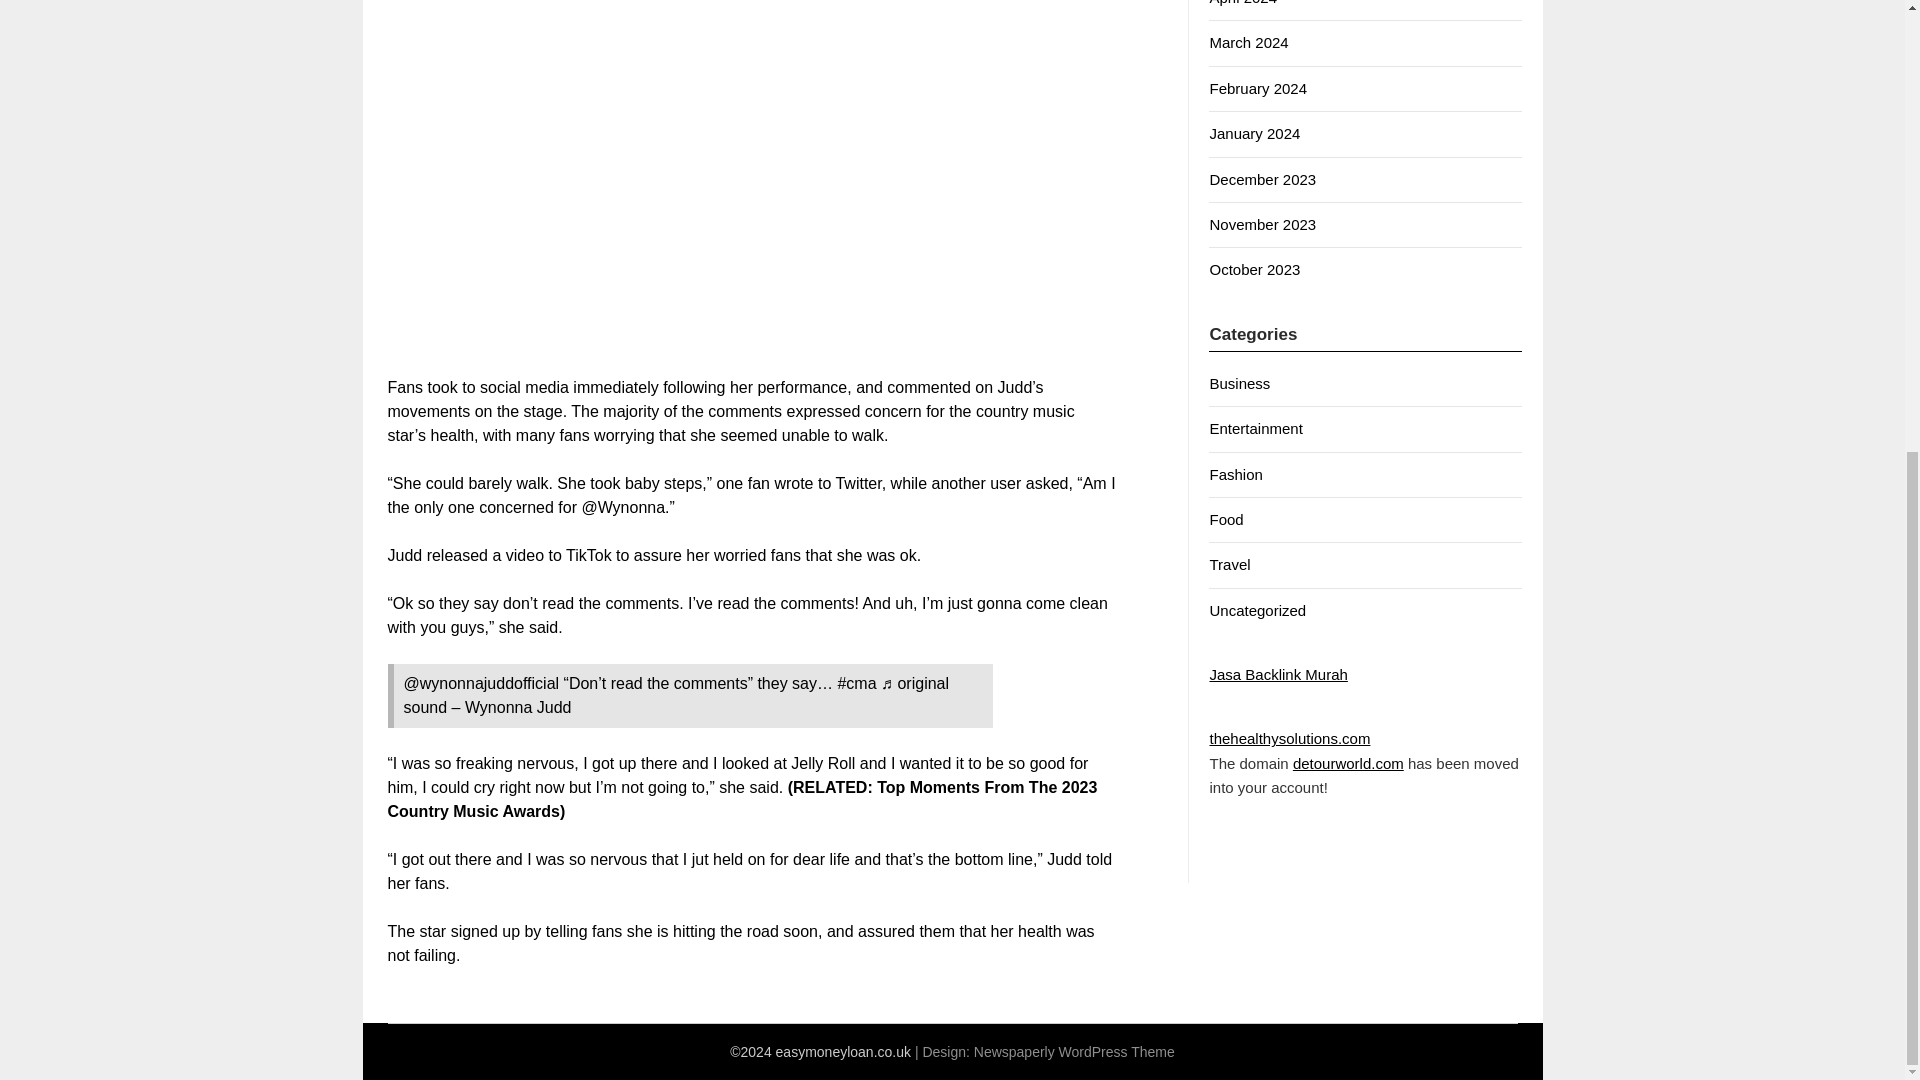 This screenshot has height=1080, width=1920. I want to click on April 2024, so click(1242, 3).